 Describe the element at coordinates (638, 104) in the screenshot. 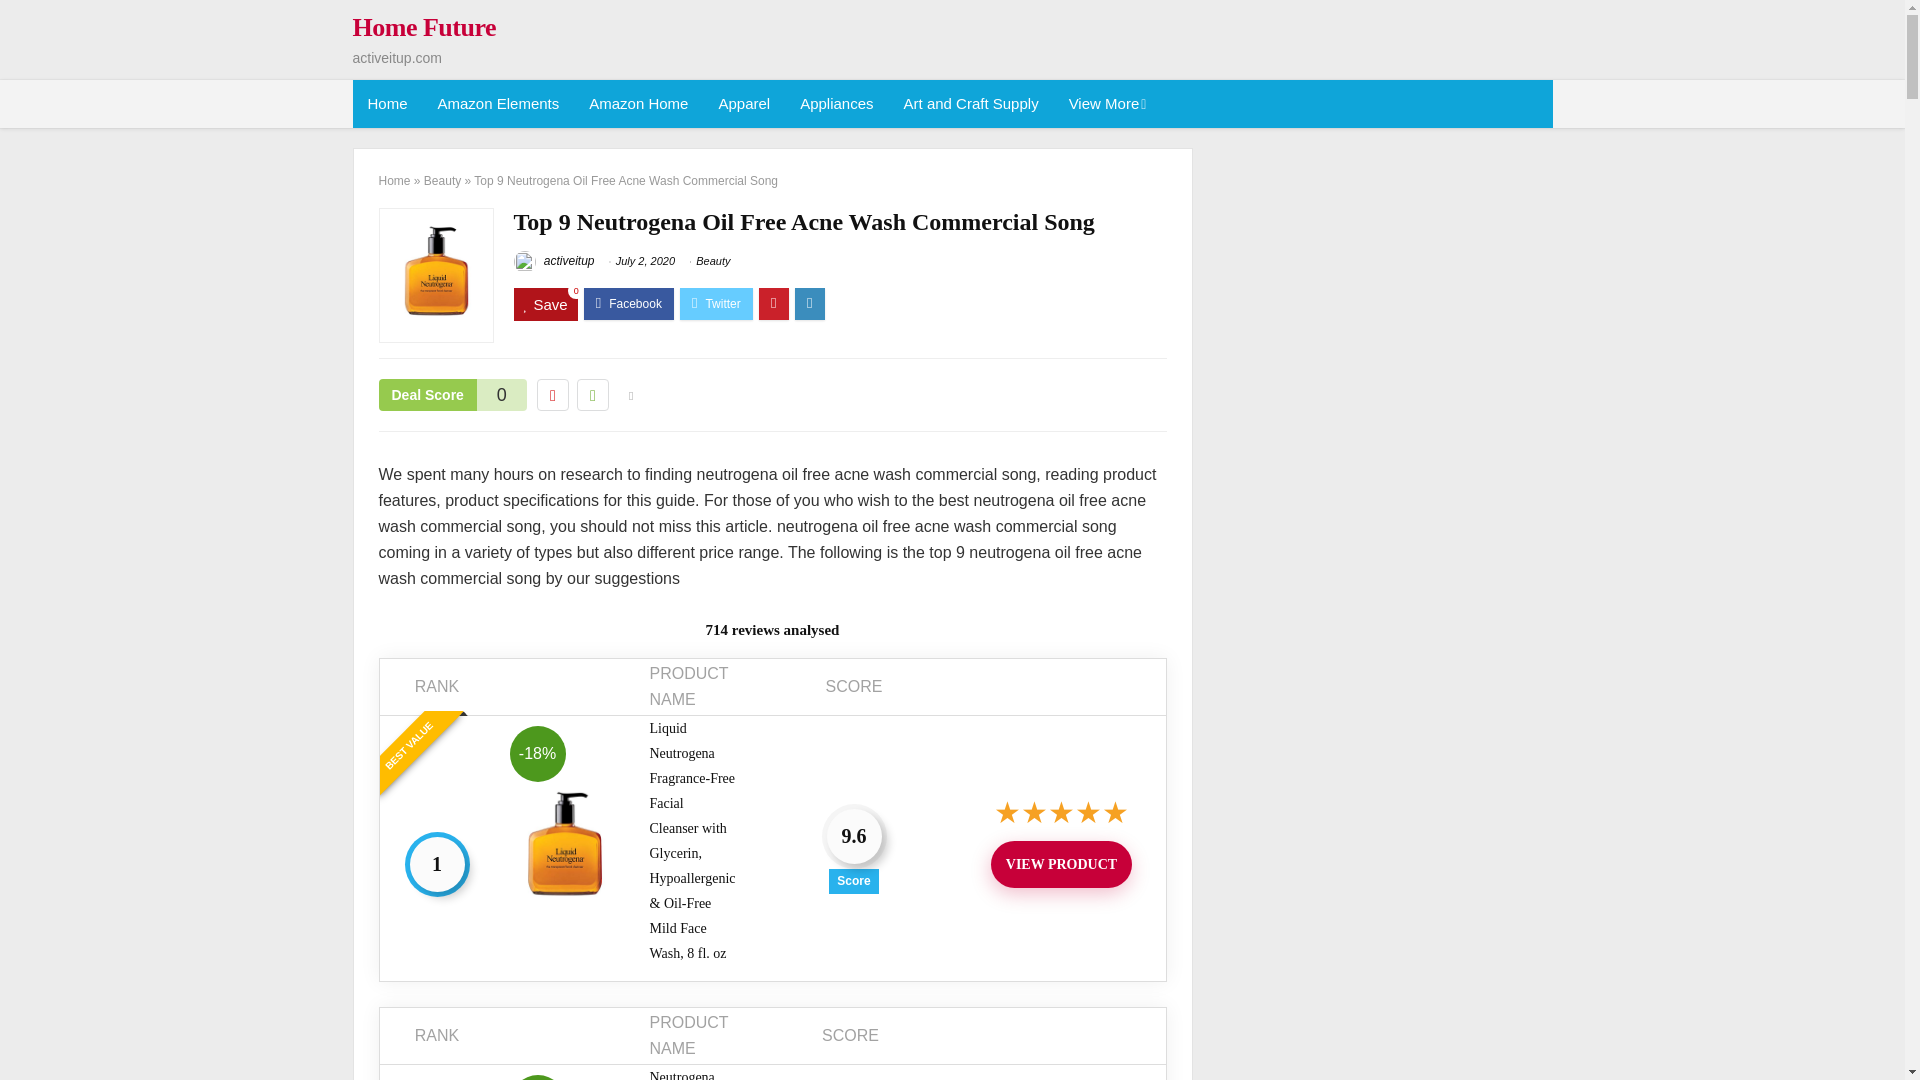

I see `Amazon Home` at that location.